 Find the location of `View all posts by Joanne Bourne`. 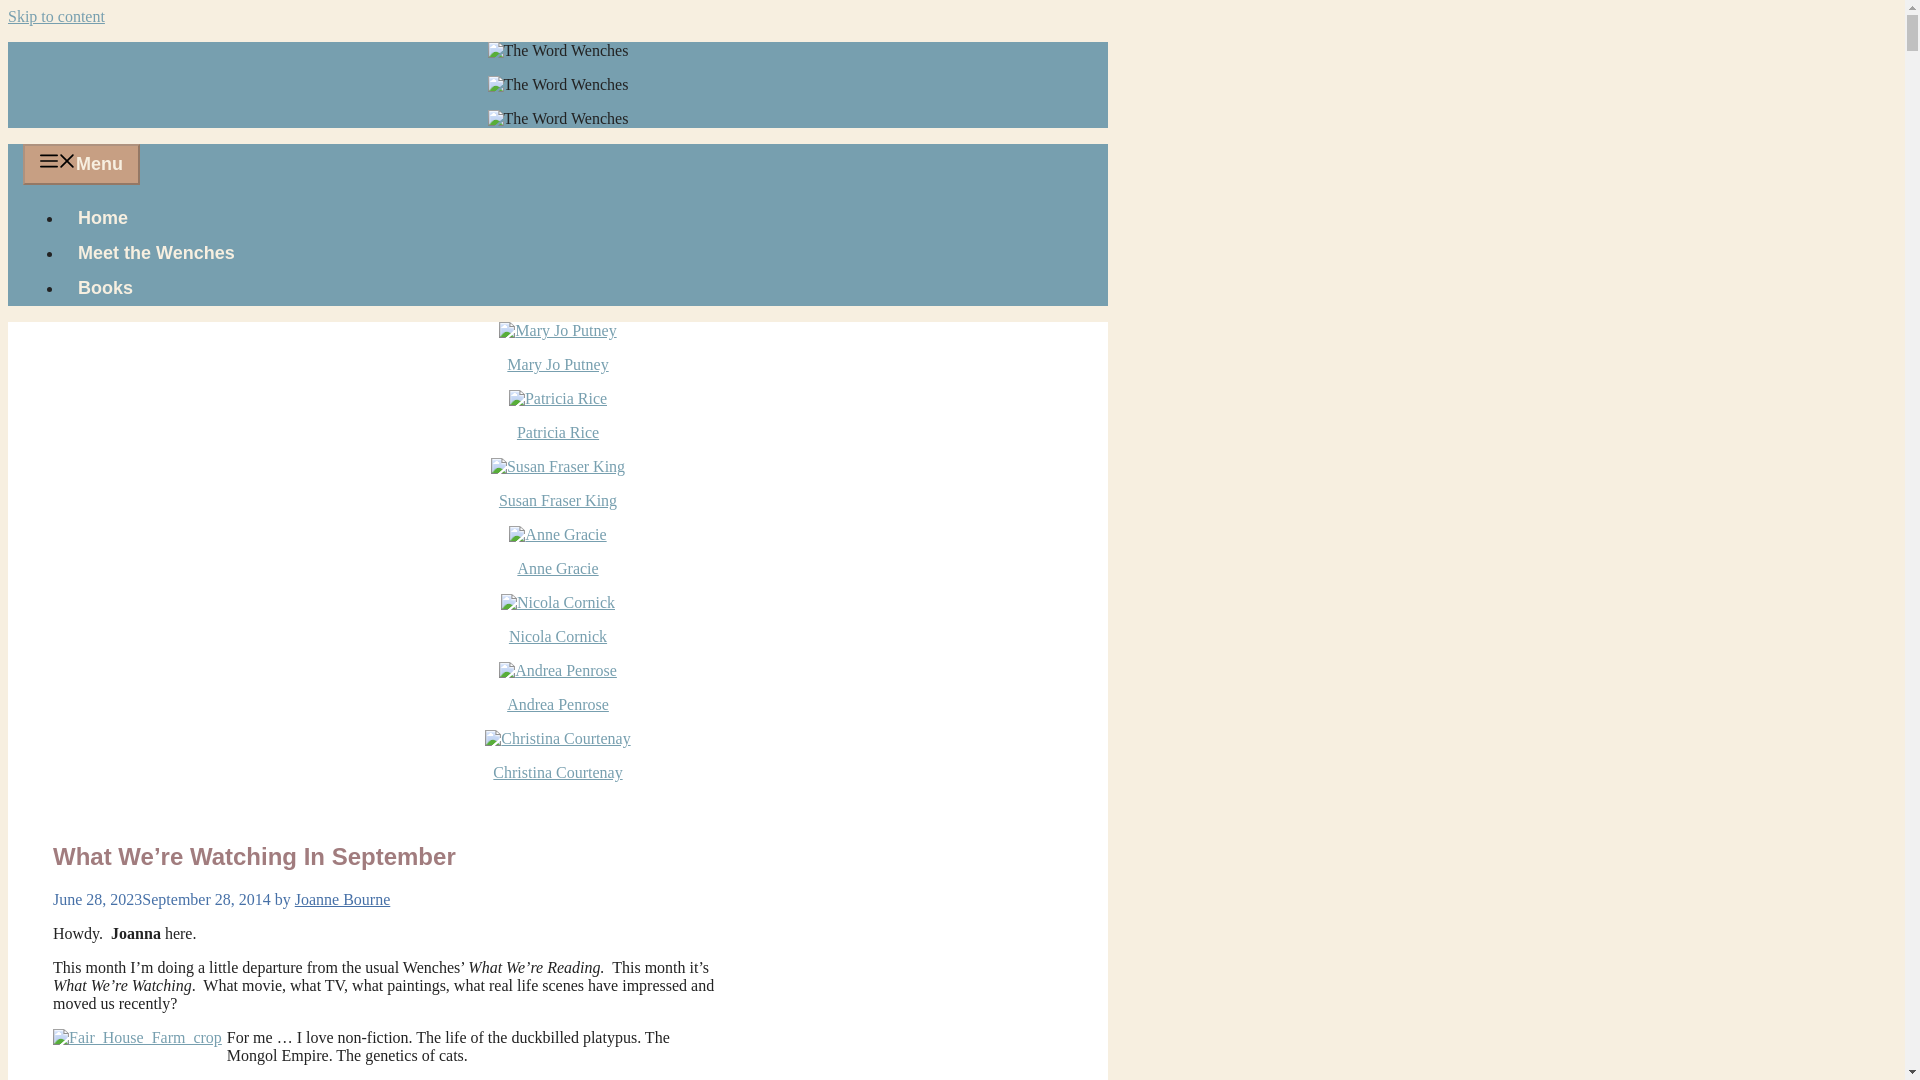

View all posts by Joanne Bourne is located at coordinates (343, 900).